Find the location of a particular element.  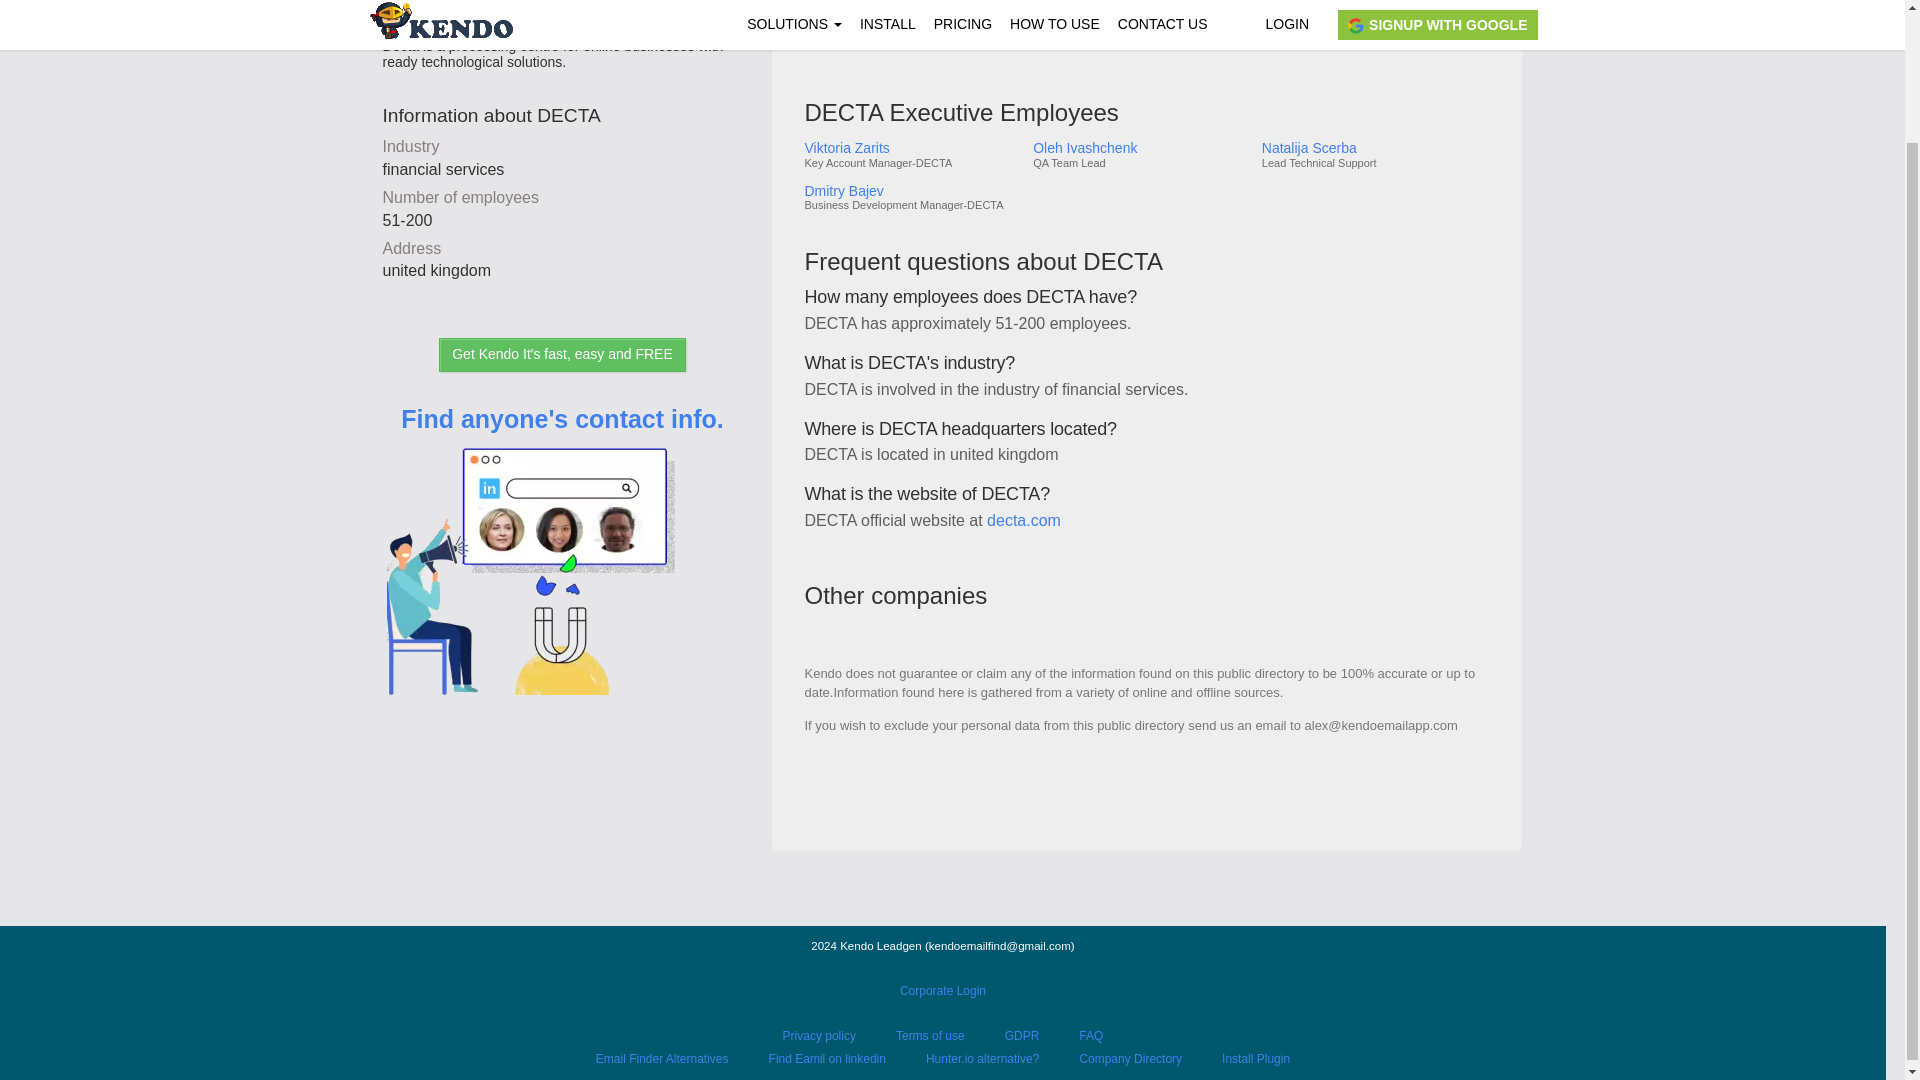

Email Finder Alternatives is located at coordinates (662, 1058).